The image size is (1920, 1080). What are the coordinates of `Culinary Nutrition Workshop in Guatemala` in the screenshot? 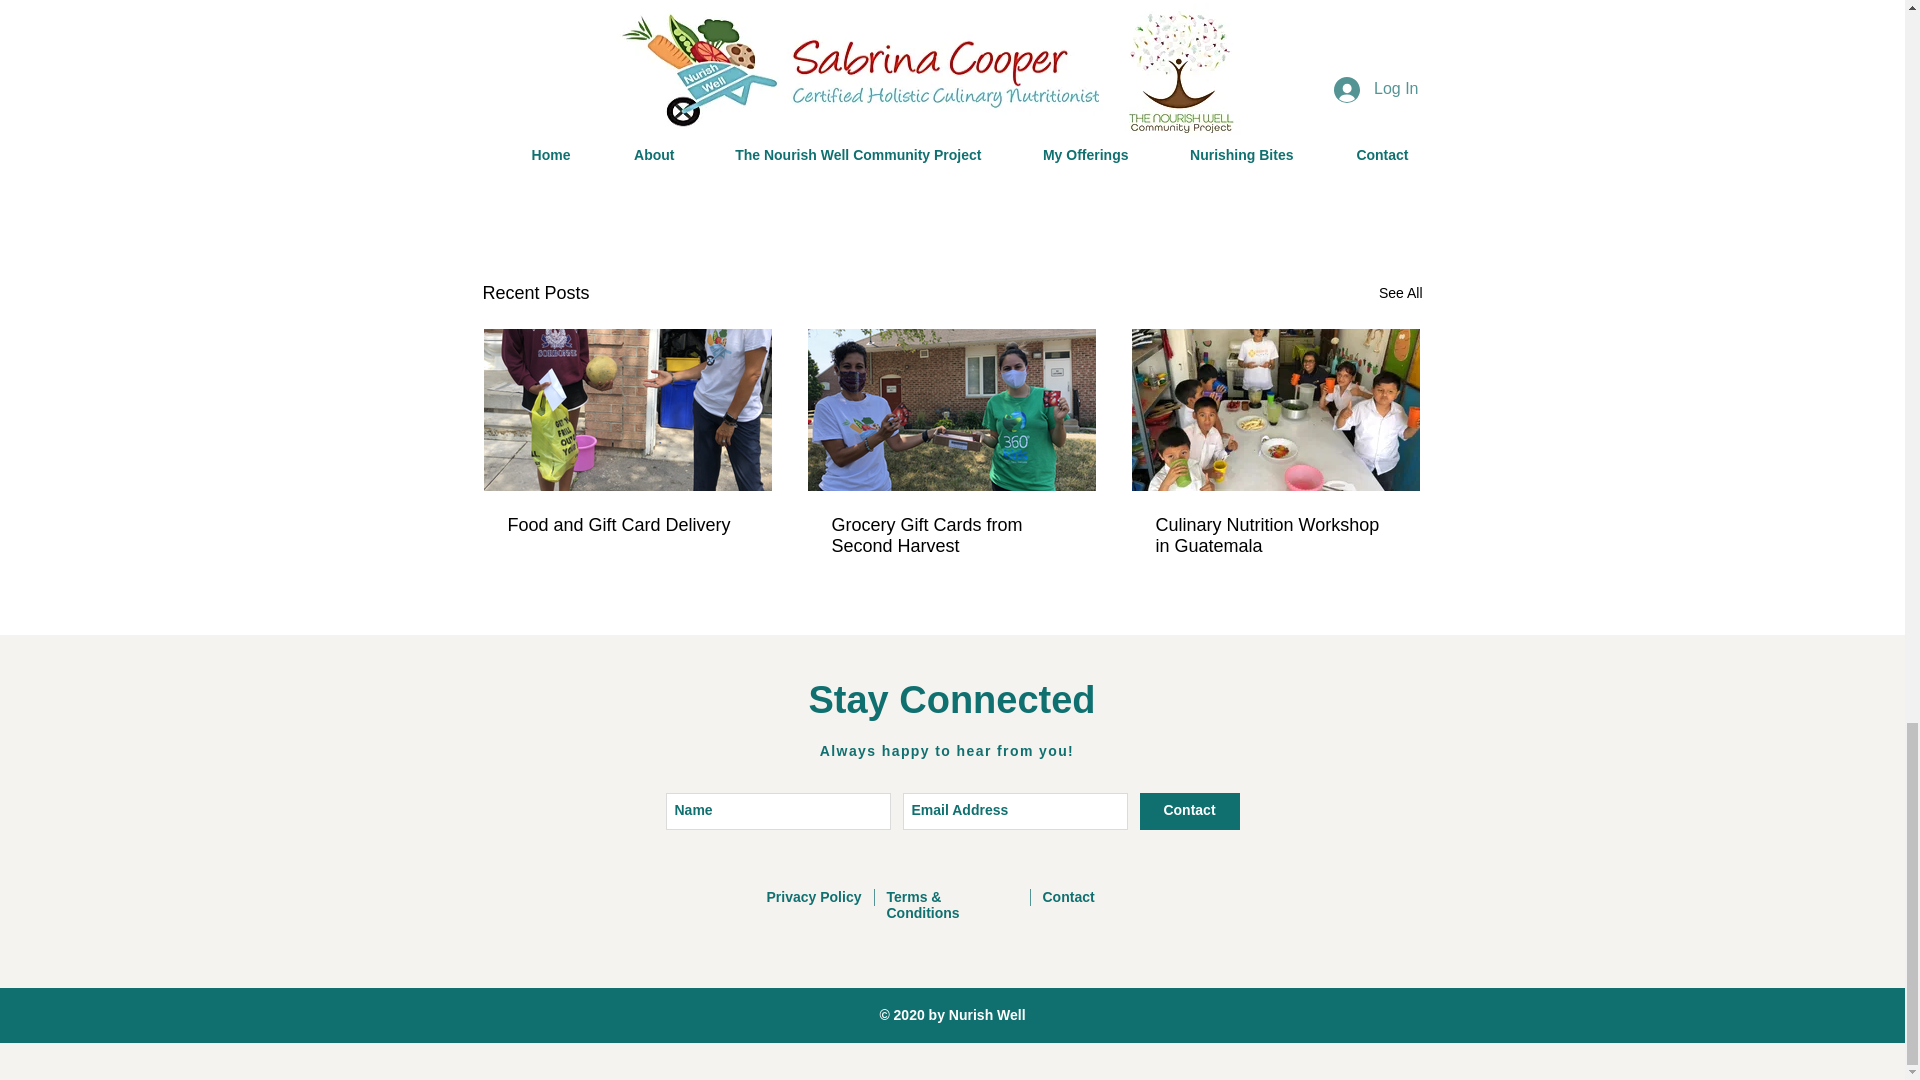 It's located at (1275, 536).